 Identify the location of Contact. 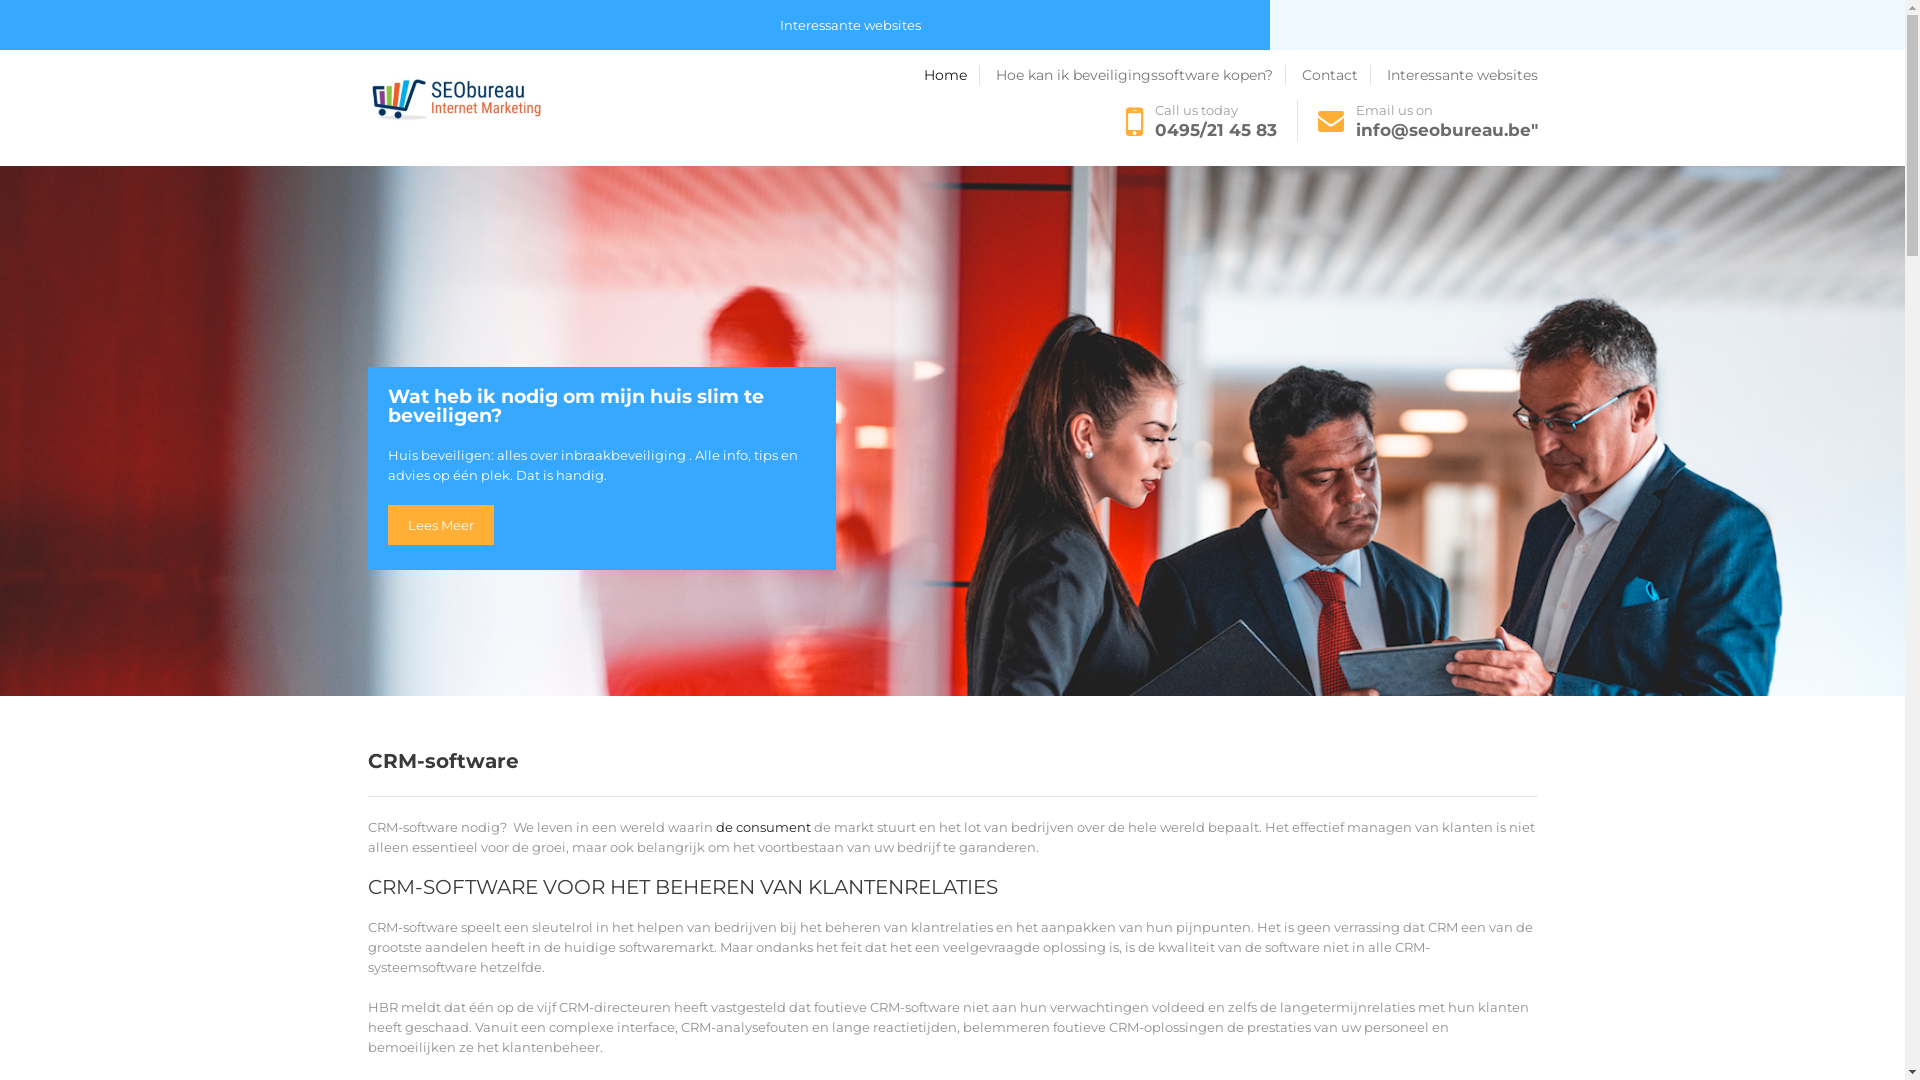
(738, 76).